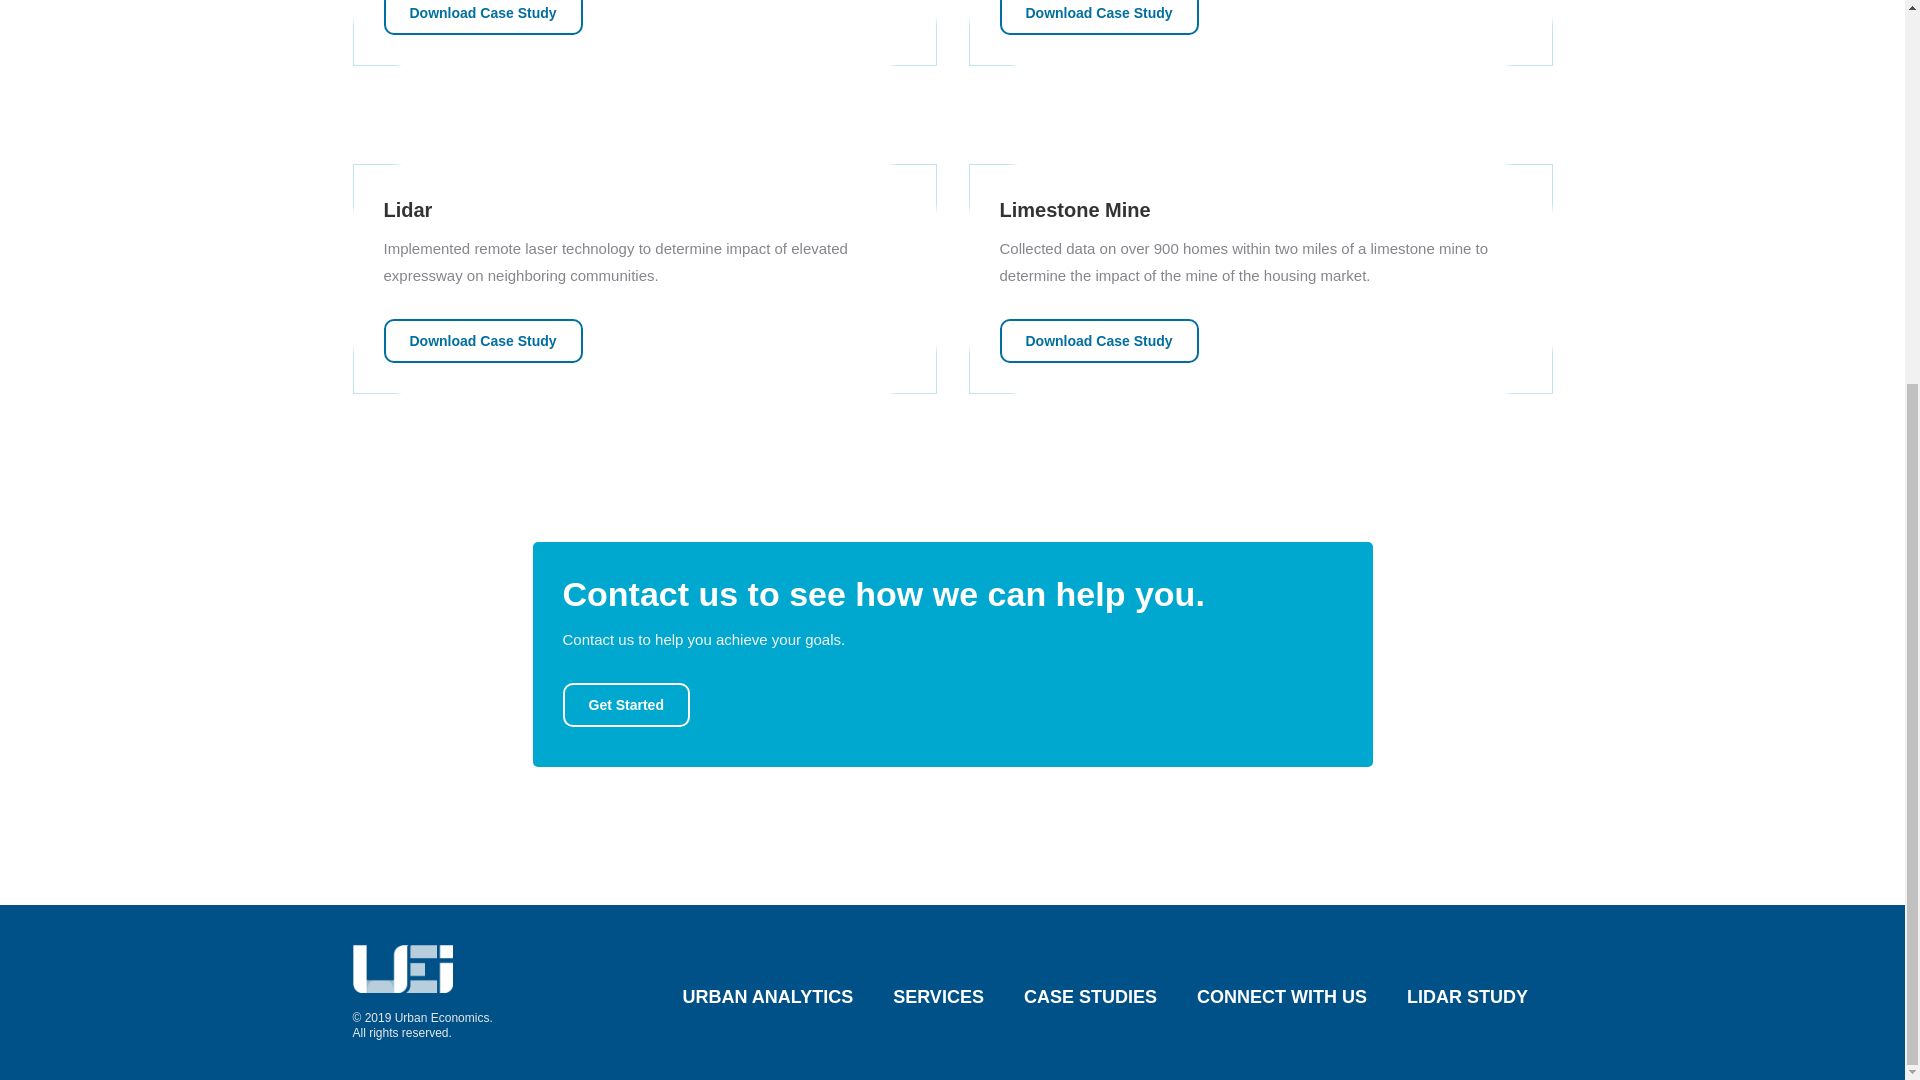 The image size is (1920, 1080). Describe the element at coordinates (938, 997) in the screenshot. I see `SERVICES` at that location.